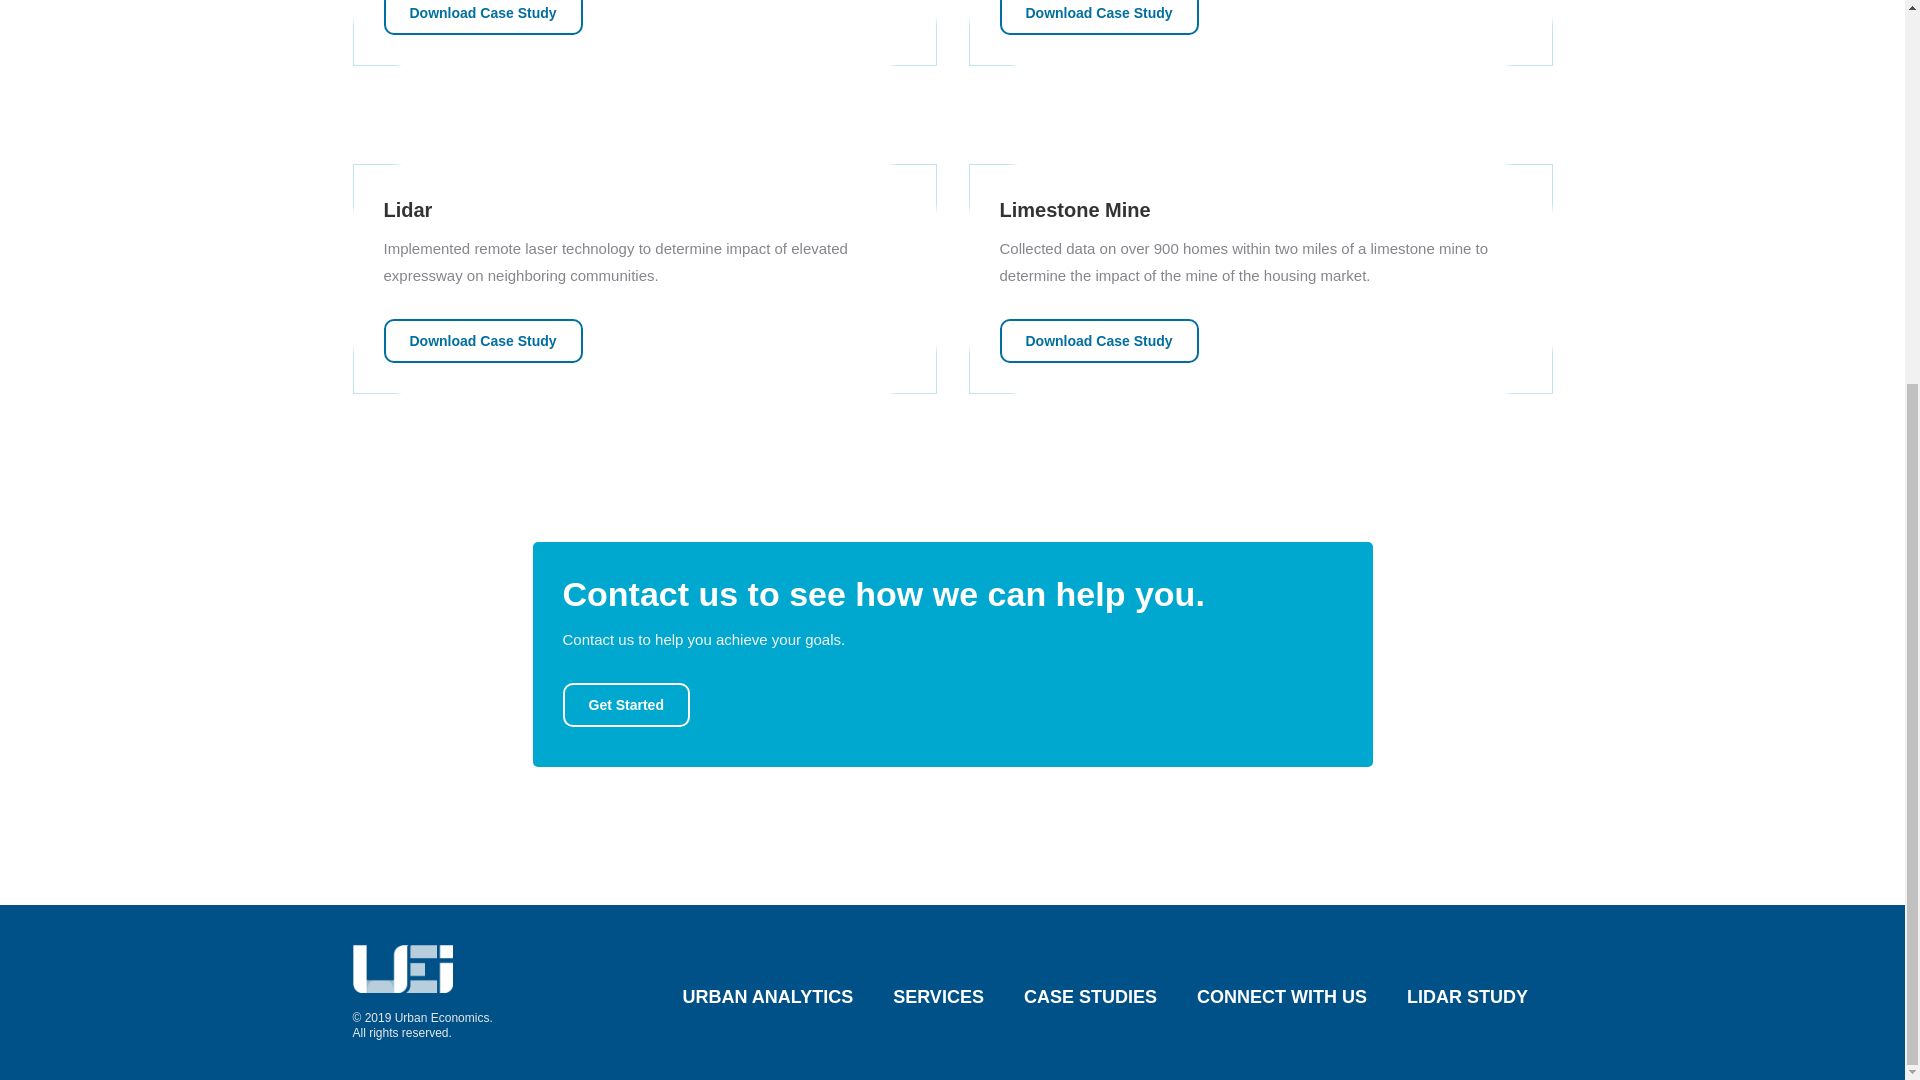 The image size is (1920, 1080). Describe the element at coordinates (938, 997) in the screenshot. I see `SERVICES` at that location.